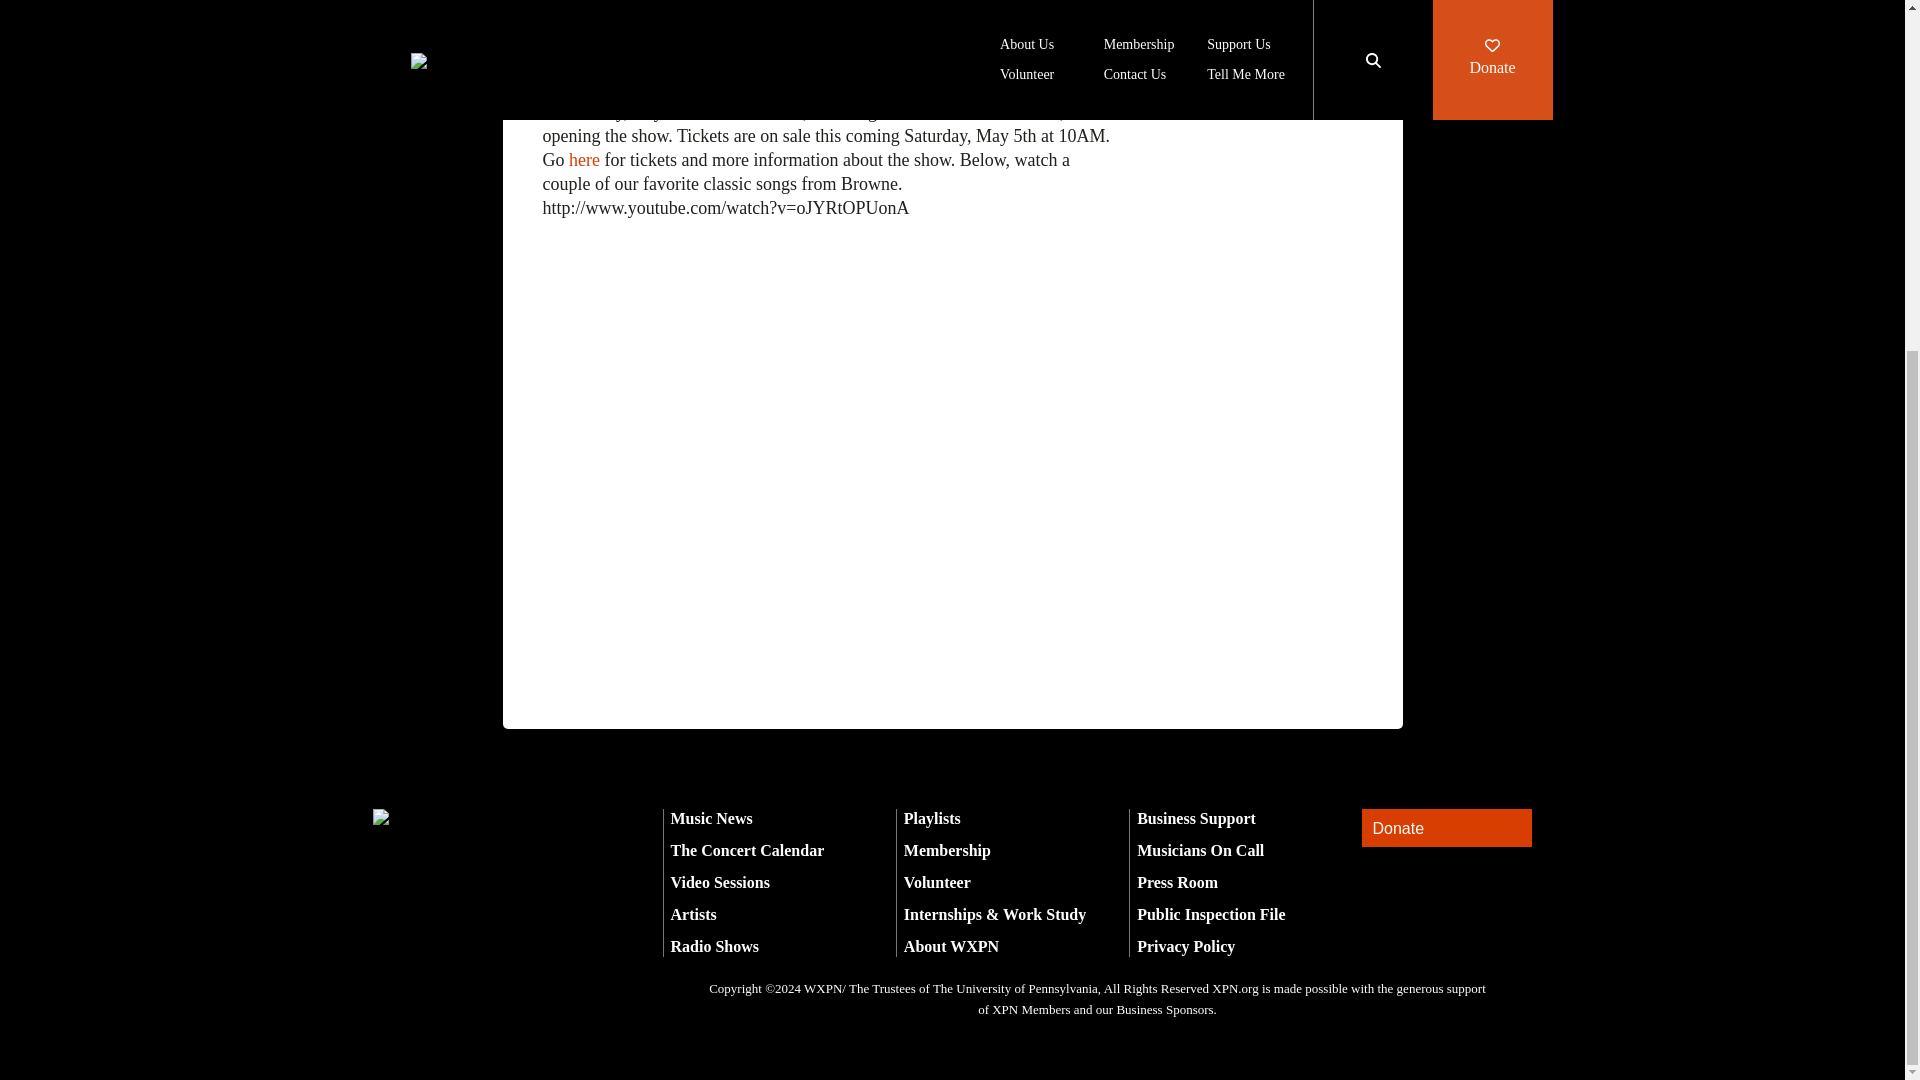 This screenshot has height=1080, width=1920. Describe the element at coordinates (720, 882) in the screenshot. I see `Video Sessions` at that location.